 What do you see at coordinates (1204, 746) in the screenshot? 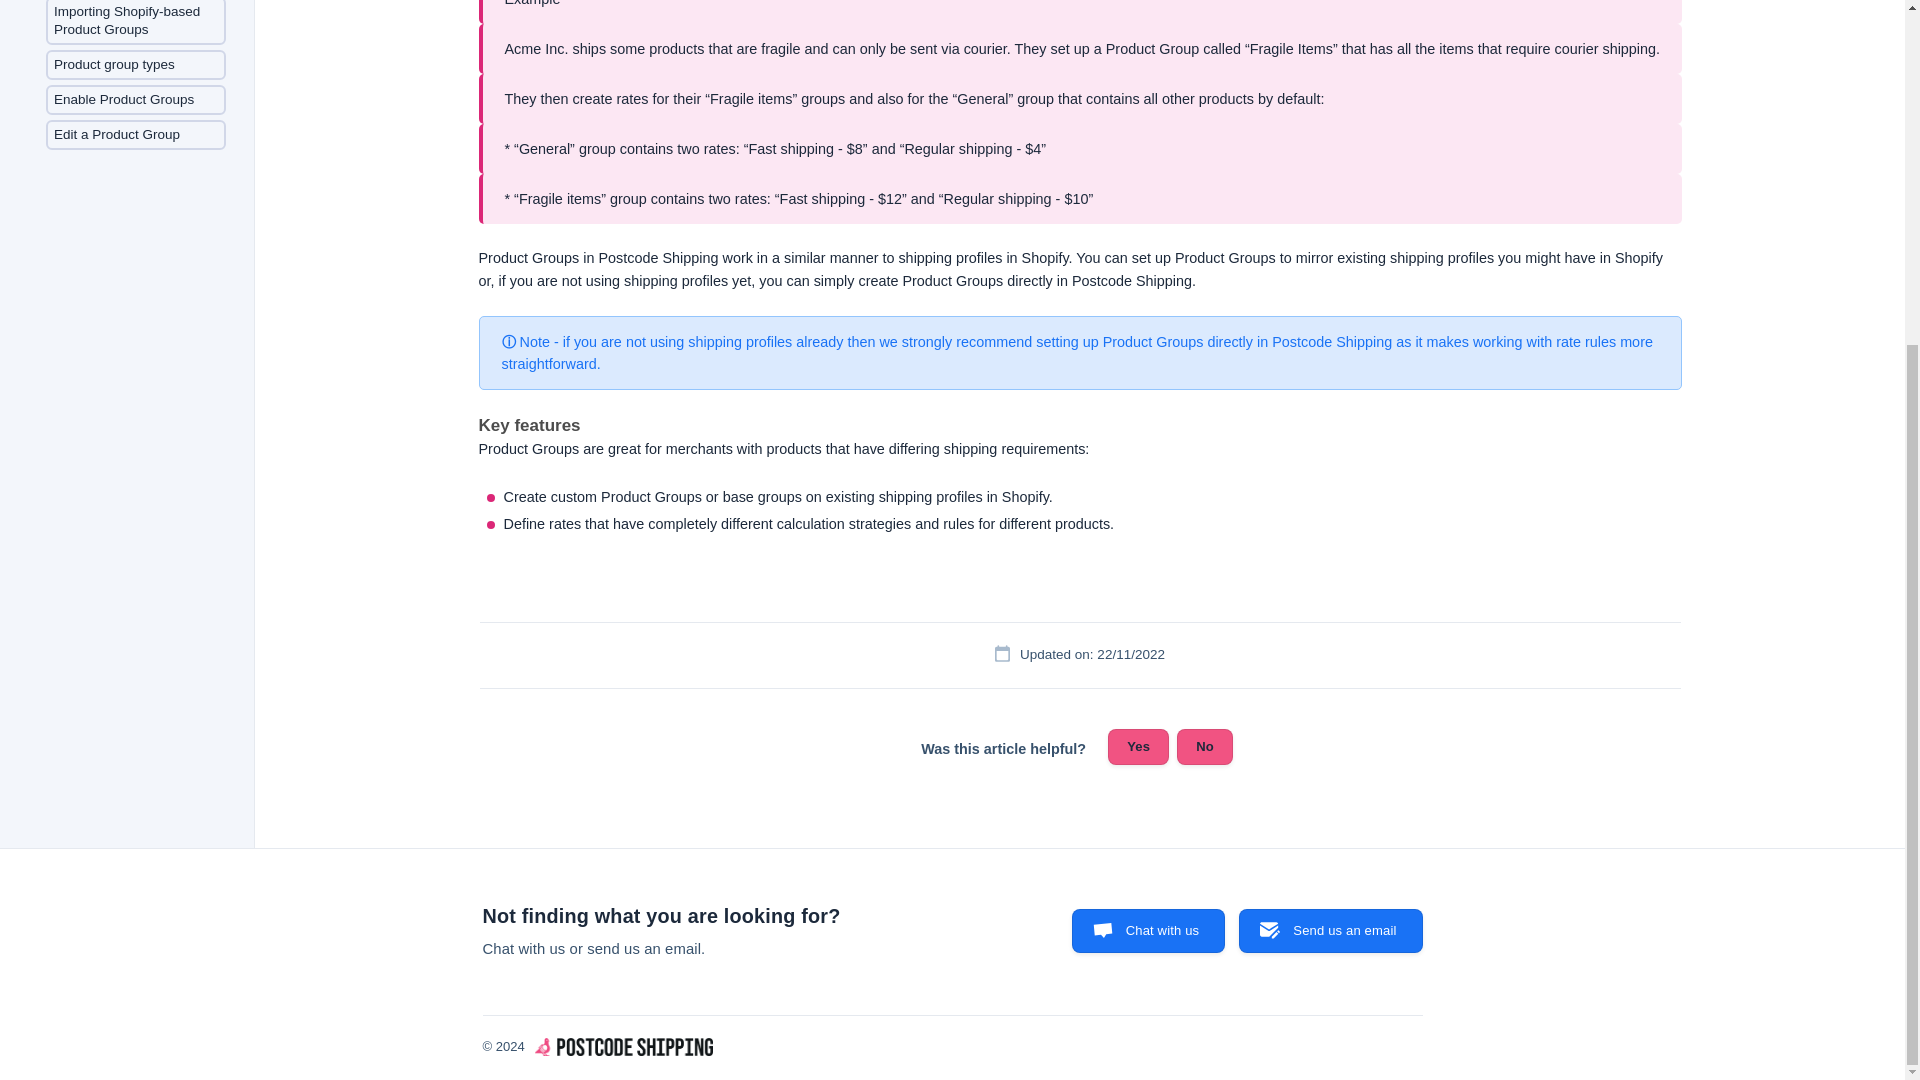
I see `No` at bounding box center [1204, 746].